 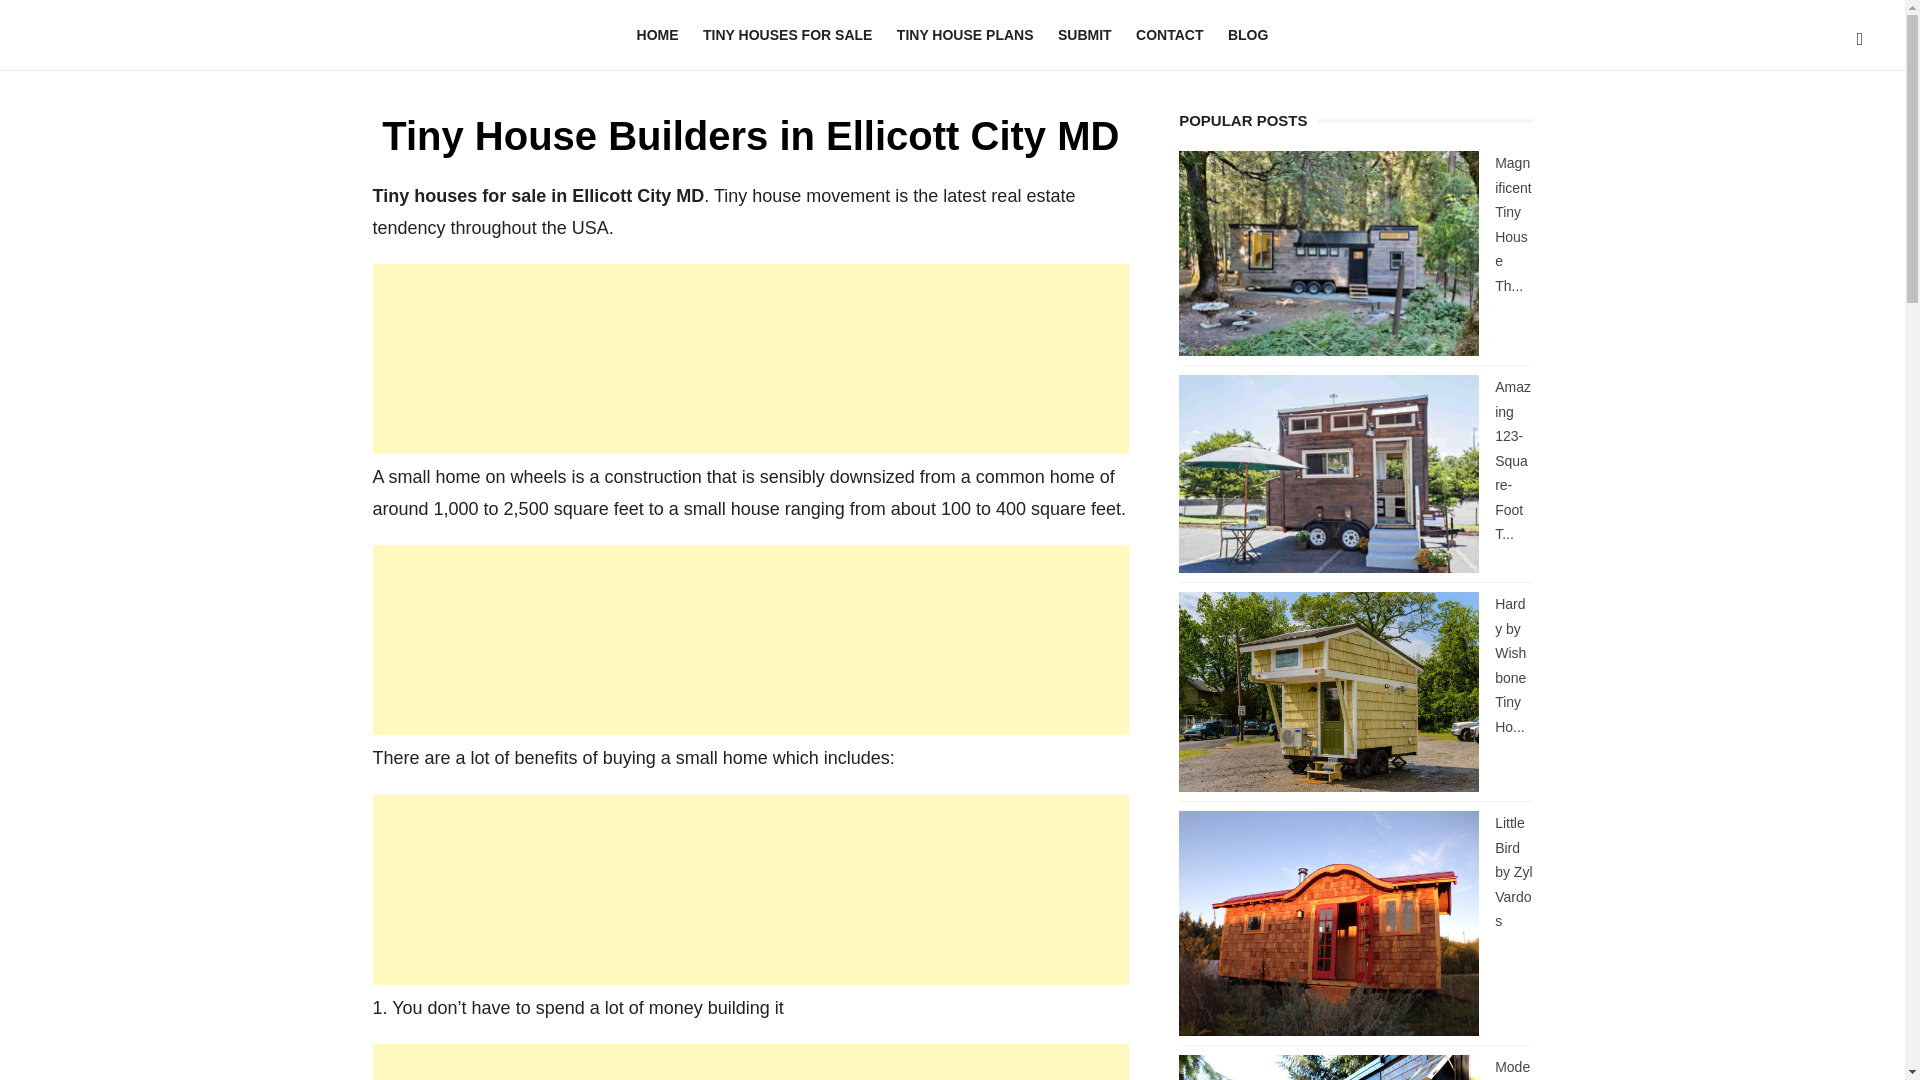 I want to click on CONTACT, so click(x=1169, y=35).